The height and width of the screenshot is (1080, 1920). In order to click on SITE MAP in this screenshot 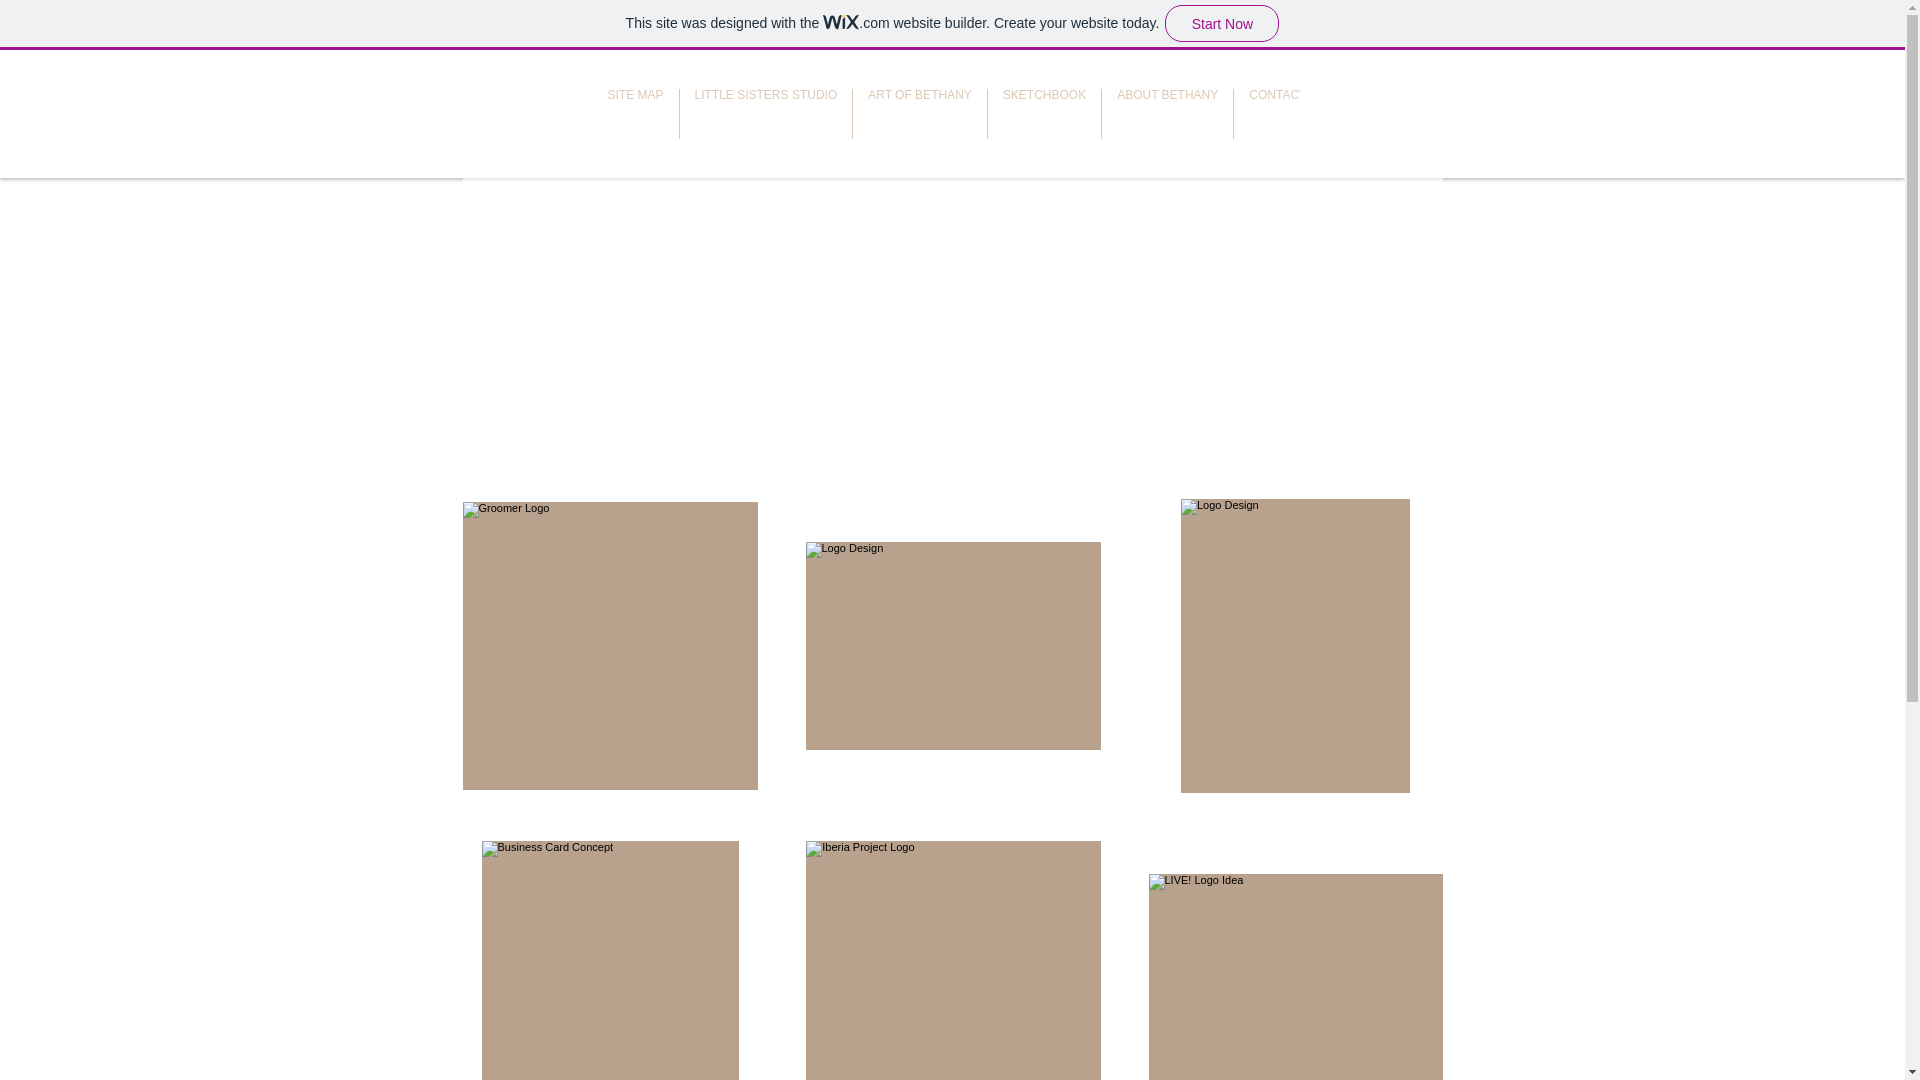, I will do `click(634, 114)`.